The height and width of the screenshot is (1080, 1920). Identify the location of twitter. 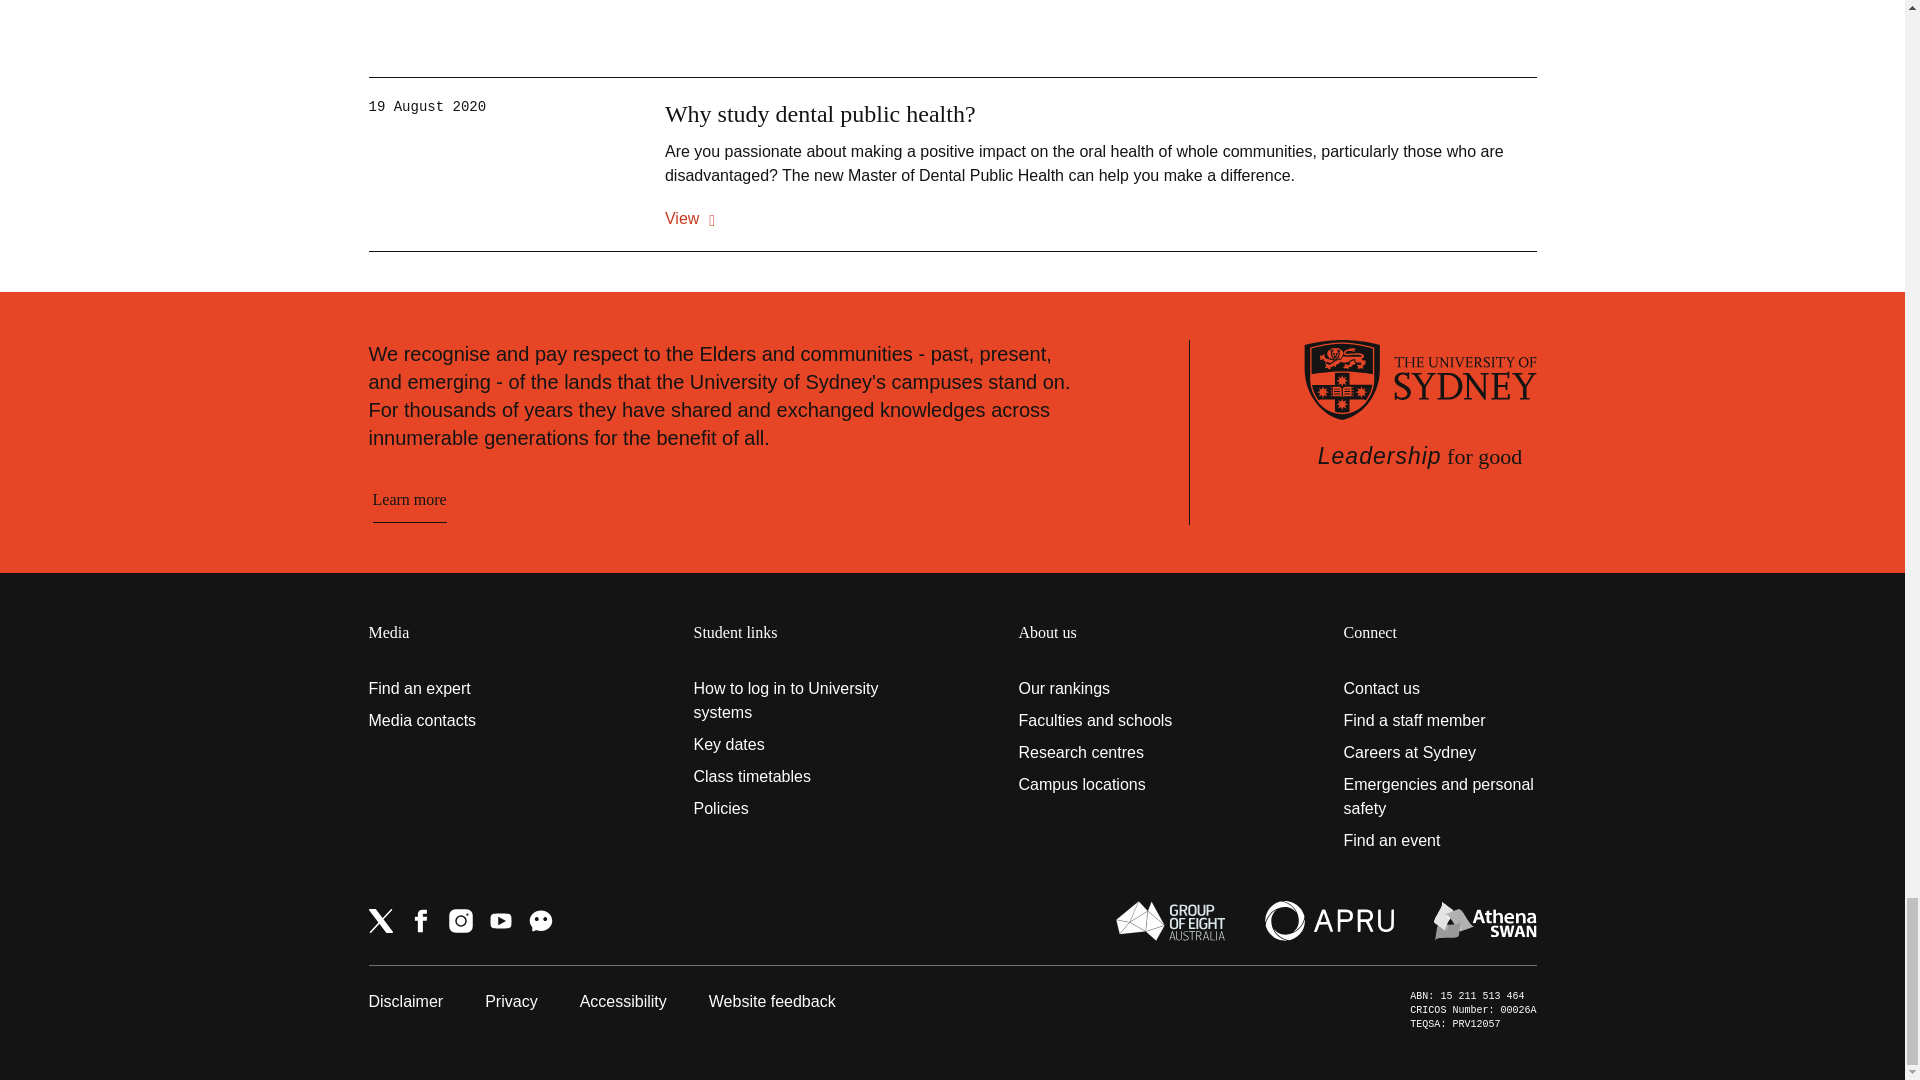
(380, 921).